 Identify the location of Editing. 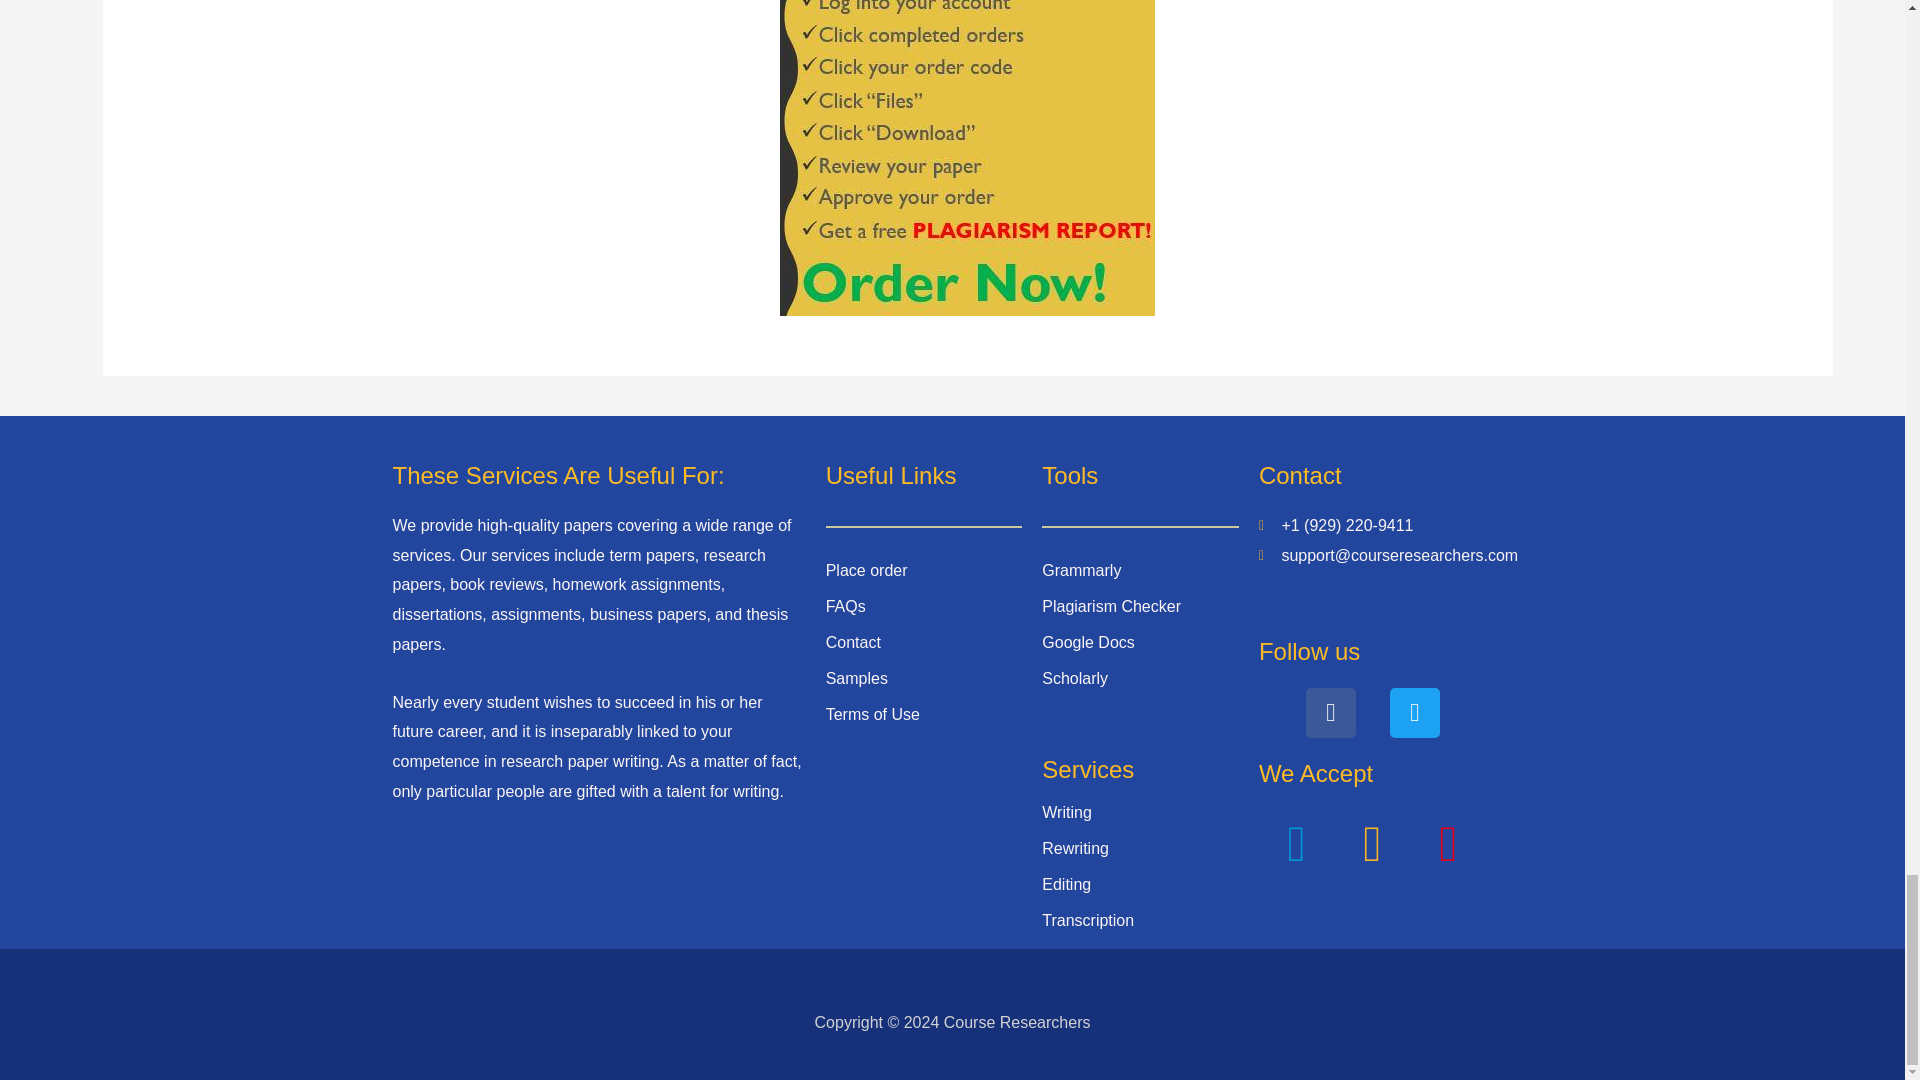
(1066, 884).